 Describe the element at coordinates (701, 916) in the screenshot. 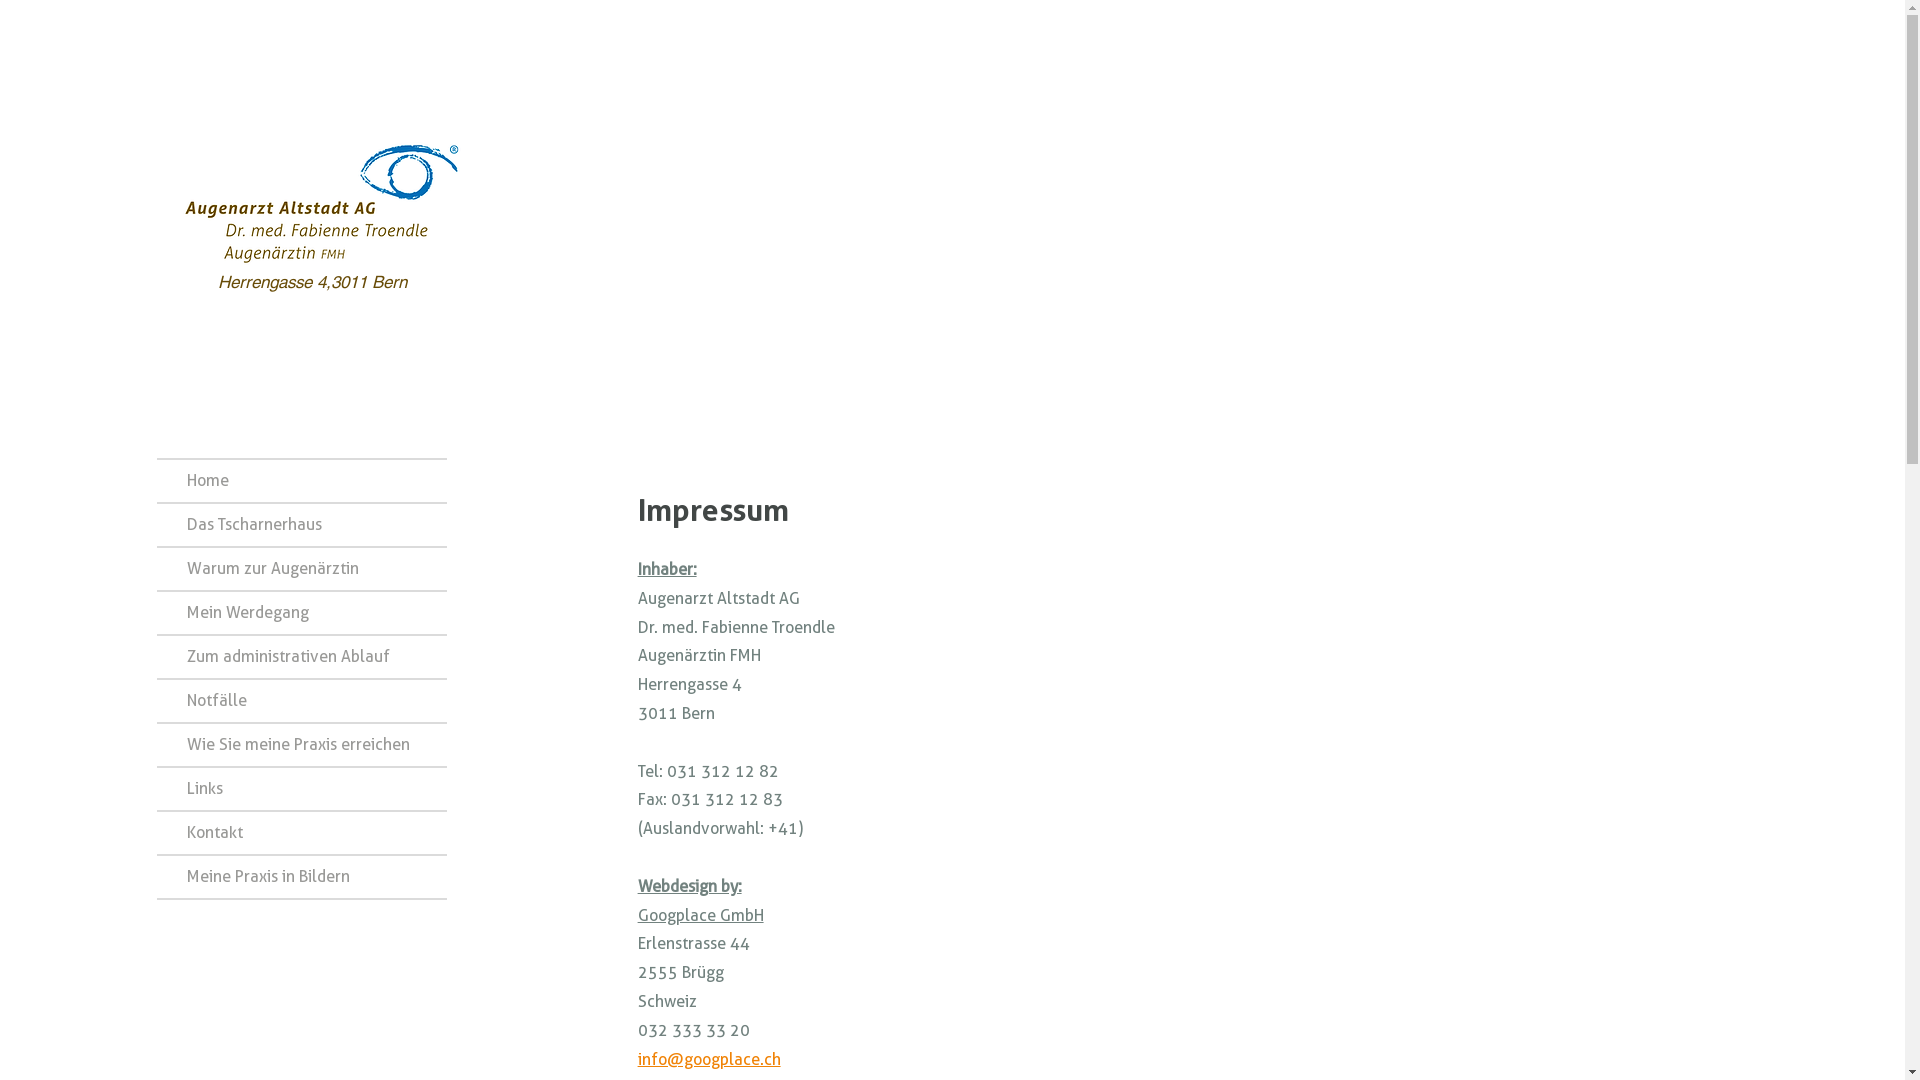

I see `Googplace GmbH` at that location.